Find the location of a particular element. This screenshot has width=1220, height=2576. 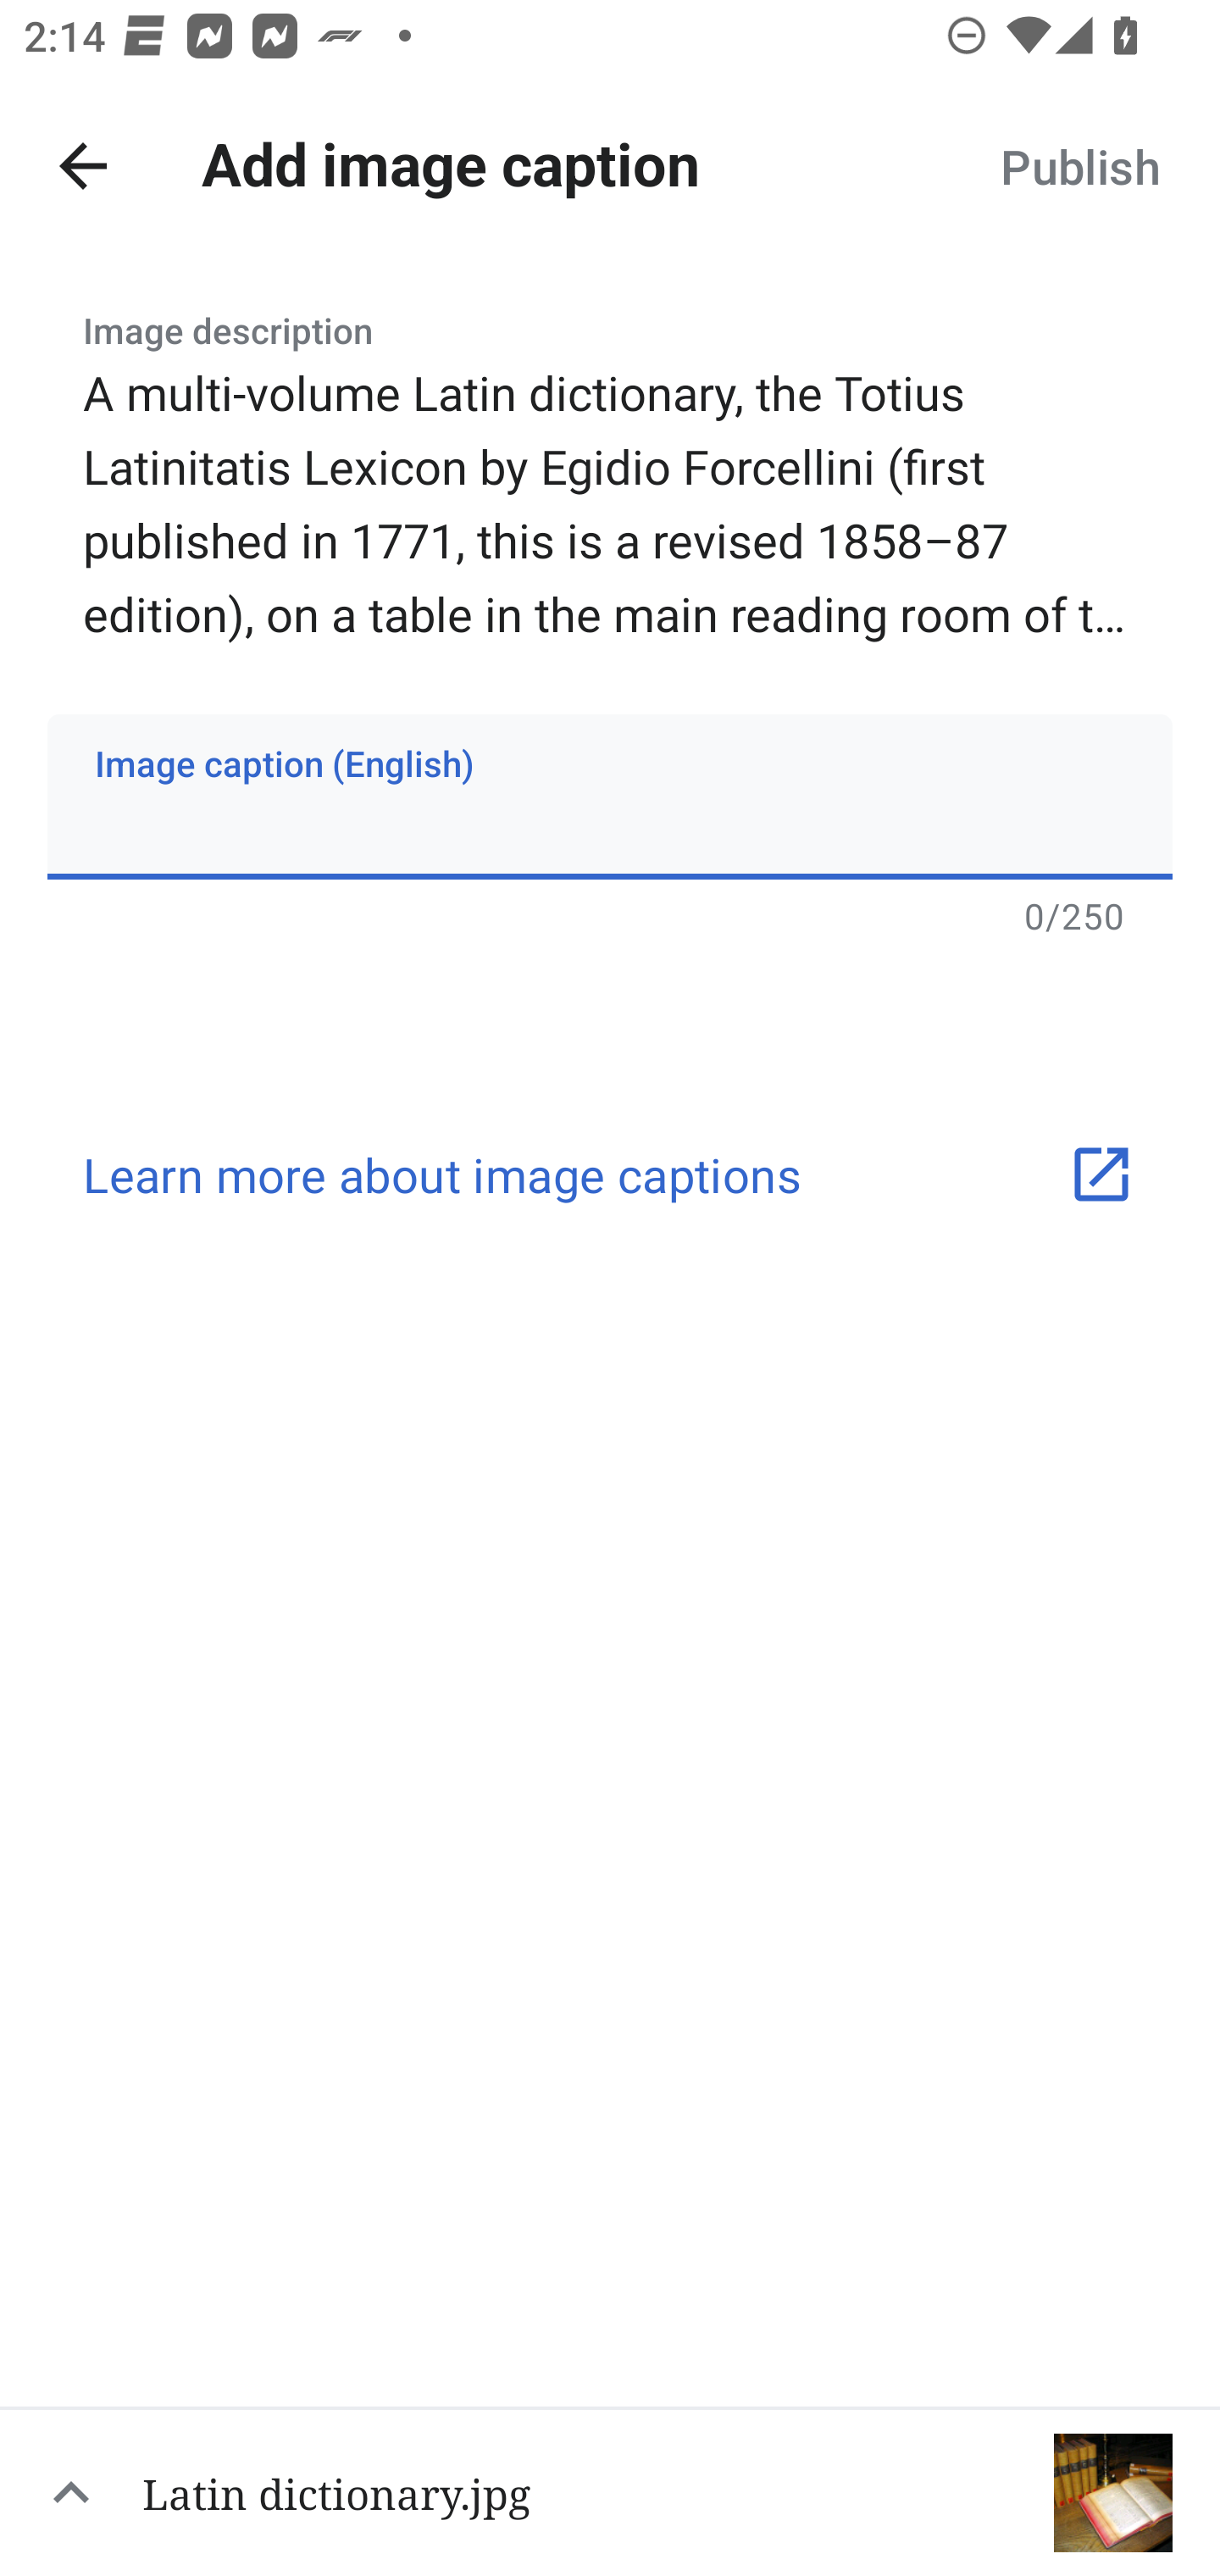

Image caption (English) is located at coordinates (610, 796).